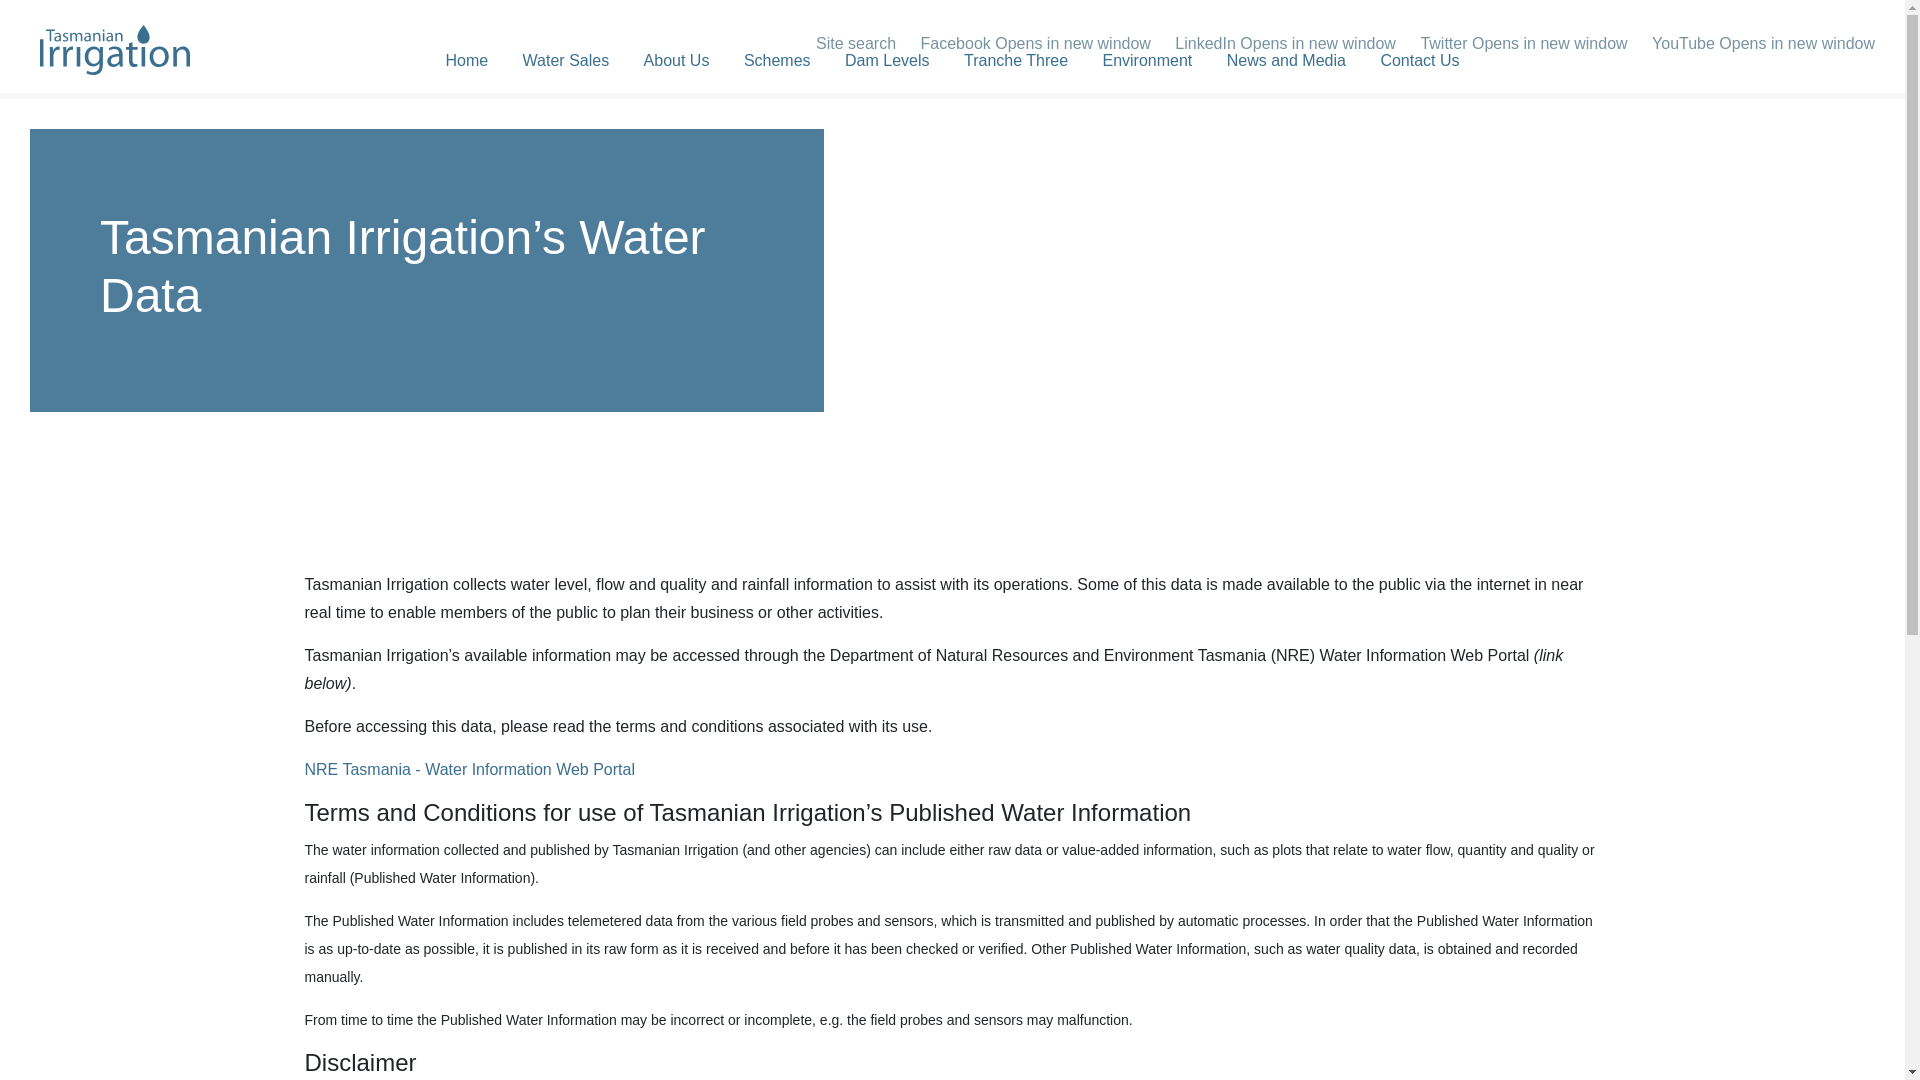 This screenshot has width=1920, height=1080. I want to click on Environment, so click(1146, 60).